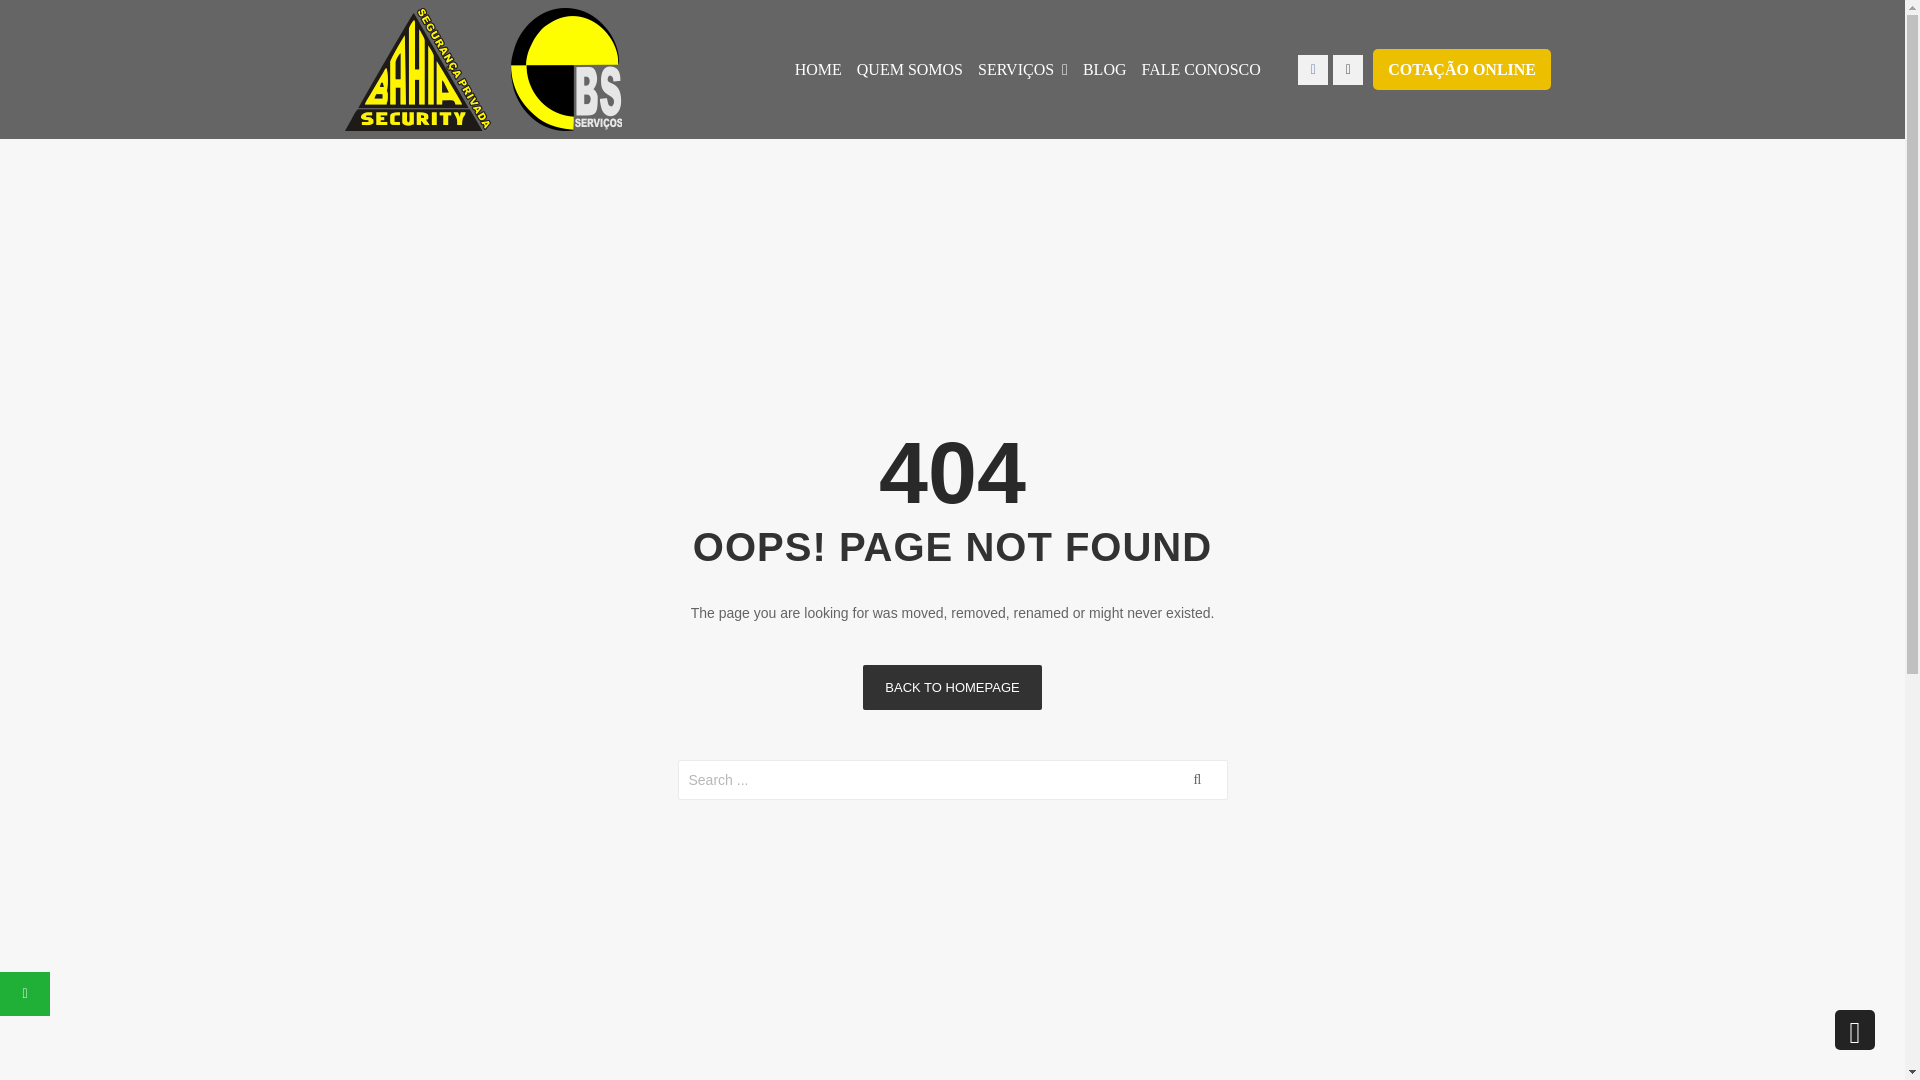  Describe the element at coordinates (1312, 69) in the screenshot. I see `Facebook` at that location.